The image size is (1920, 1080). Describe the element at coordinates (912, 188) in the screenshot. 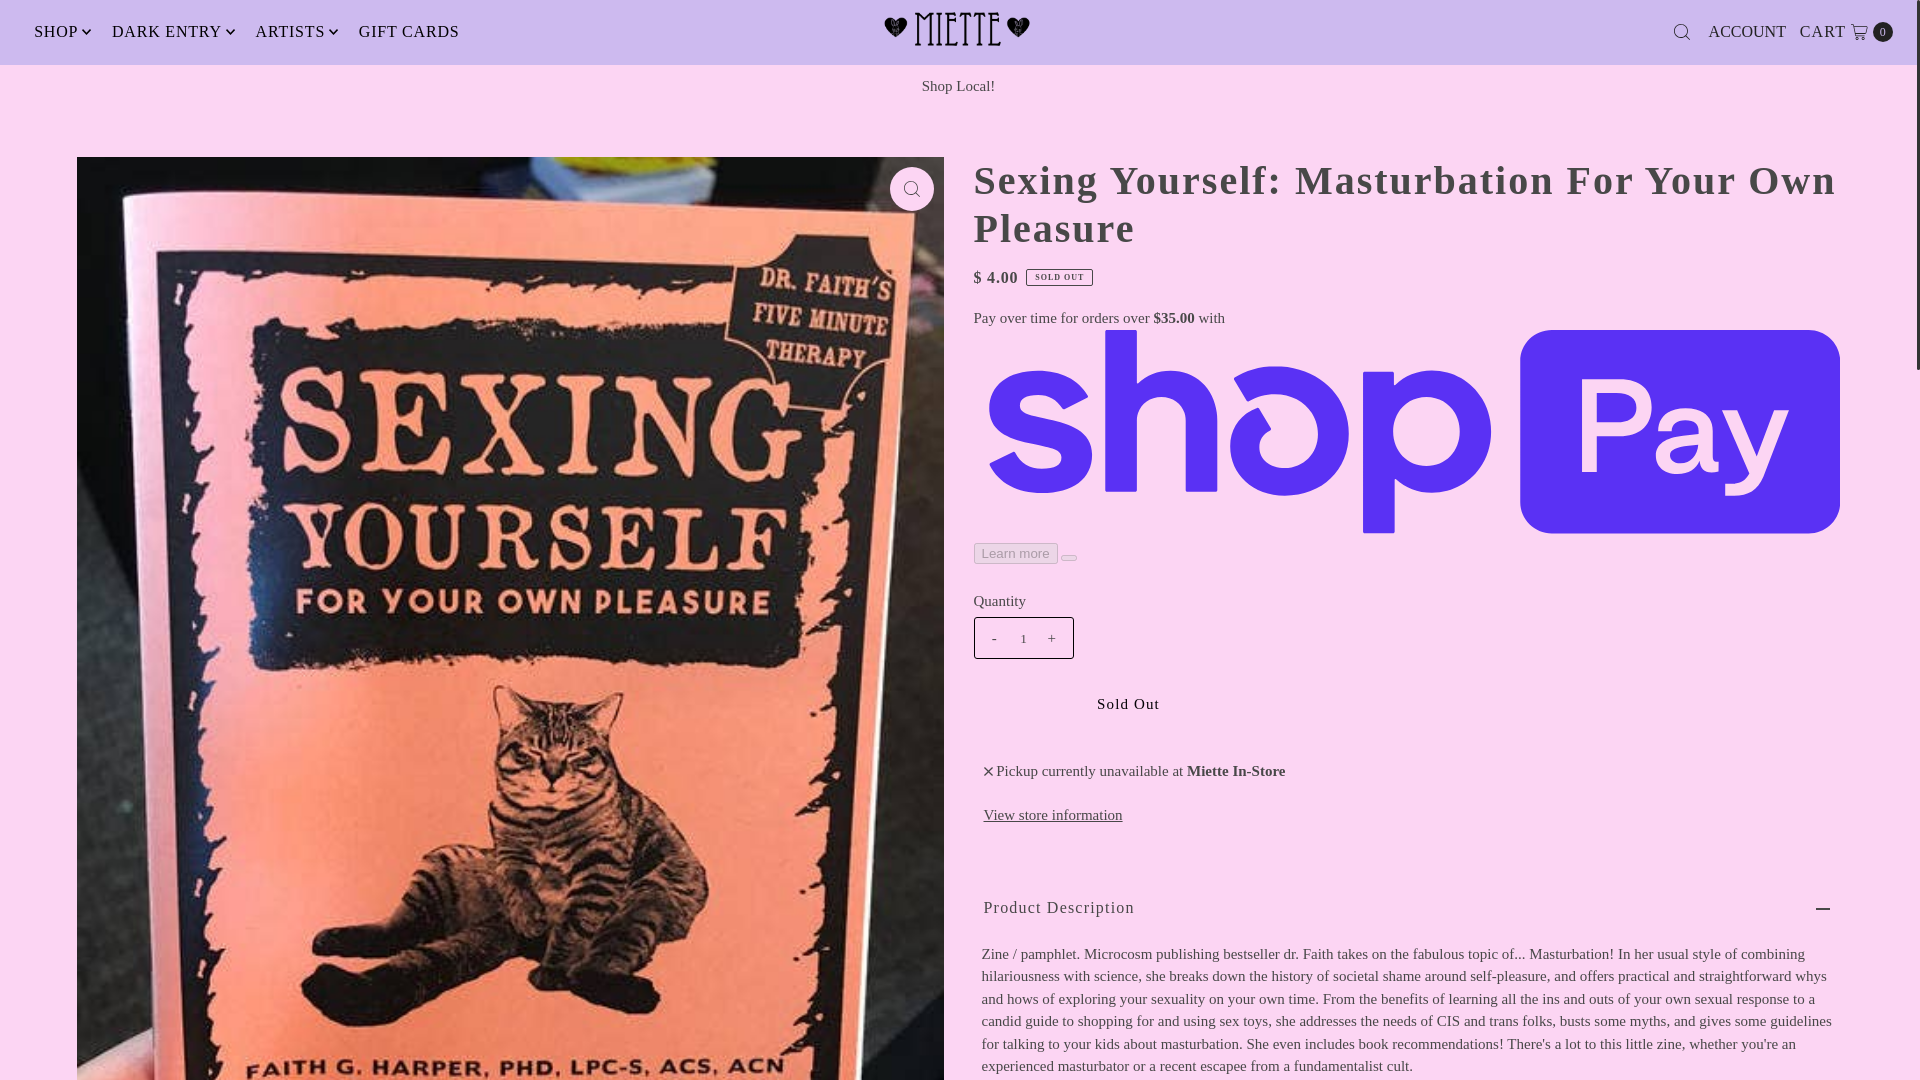

I see `Click to zoom` at that location.